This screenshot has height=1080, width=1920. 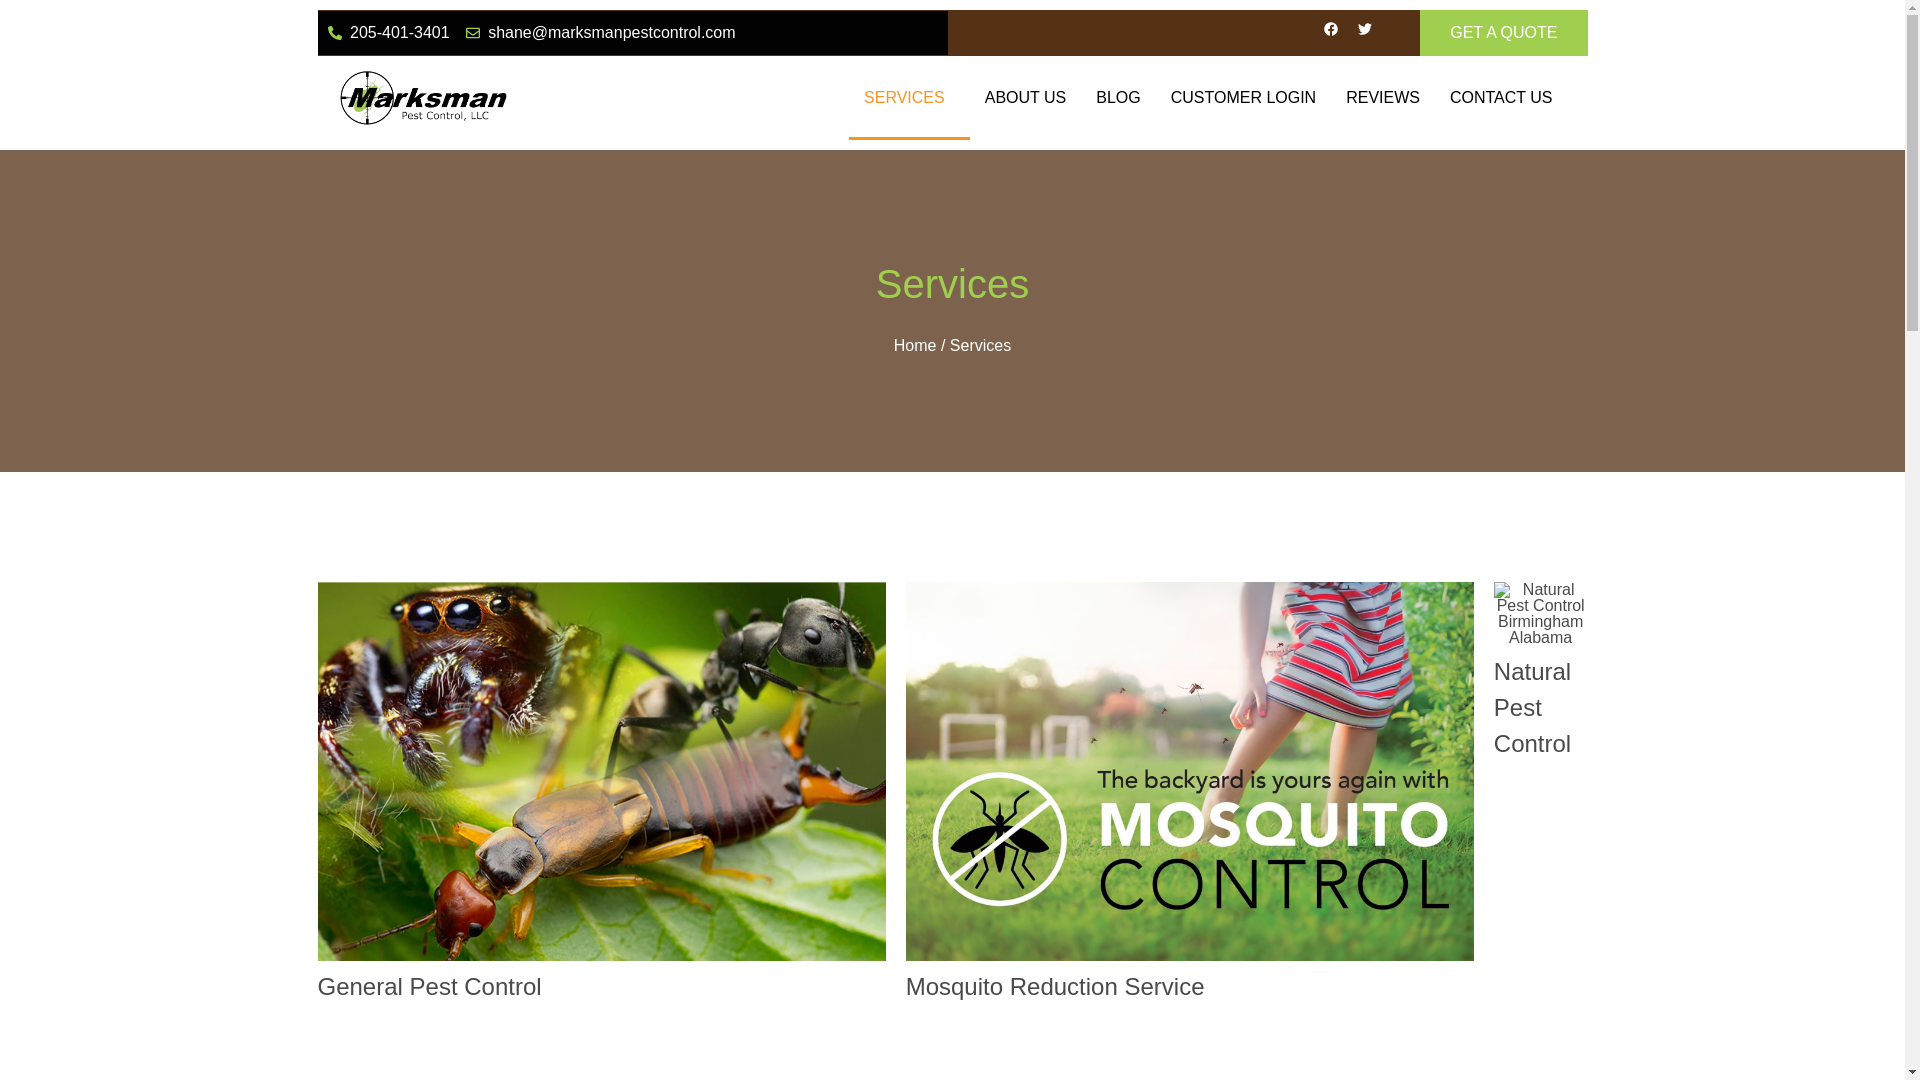 What do you see at coordinates (1026, 98) in the screenshot?
I see `ABOUT US` at bounding box center [1026, 98].